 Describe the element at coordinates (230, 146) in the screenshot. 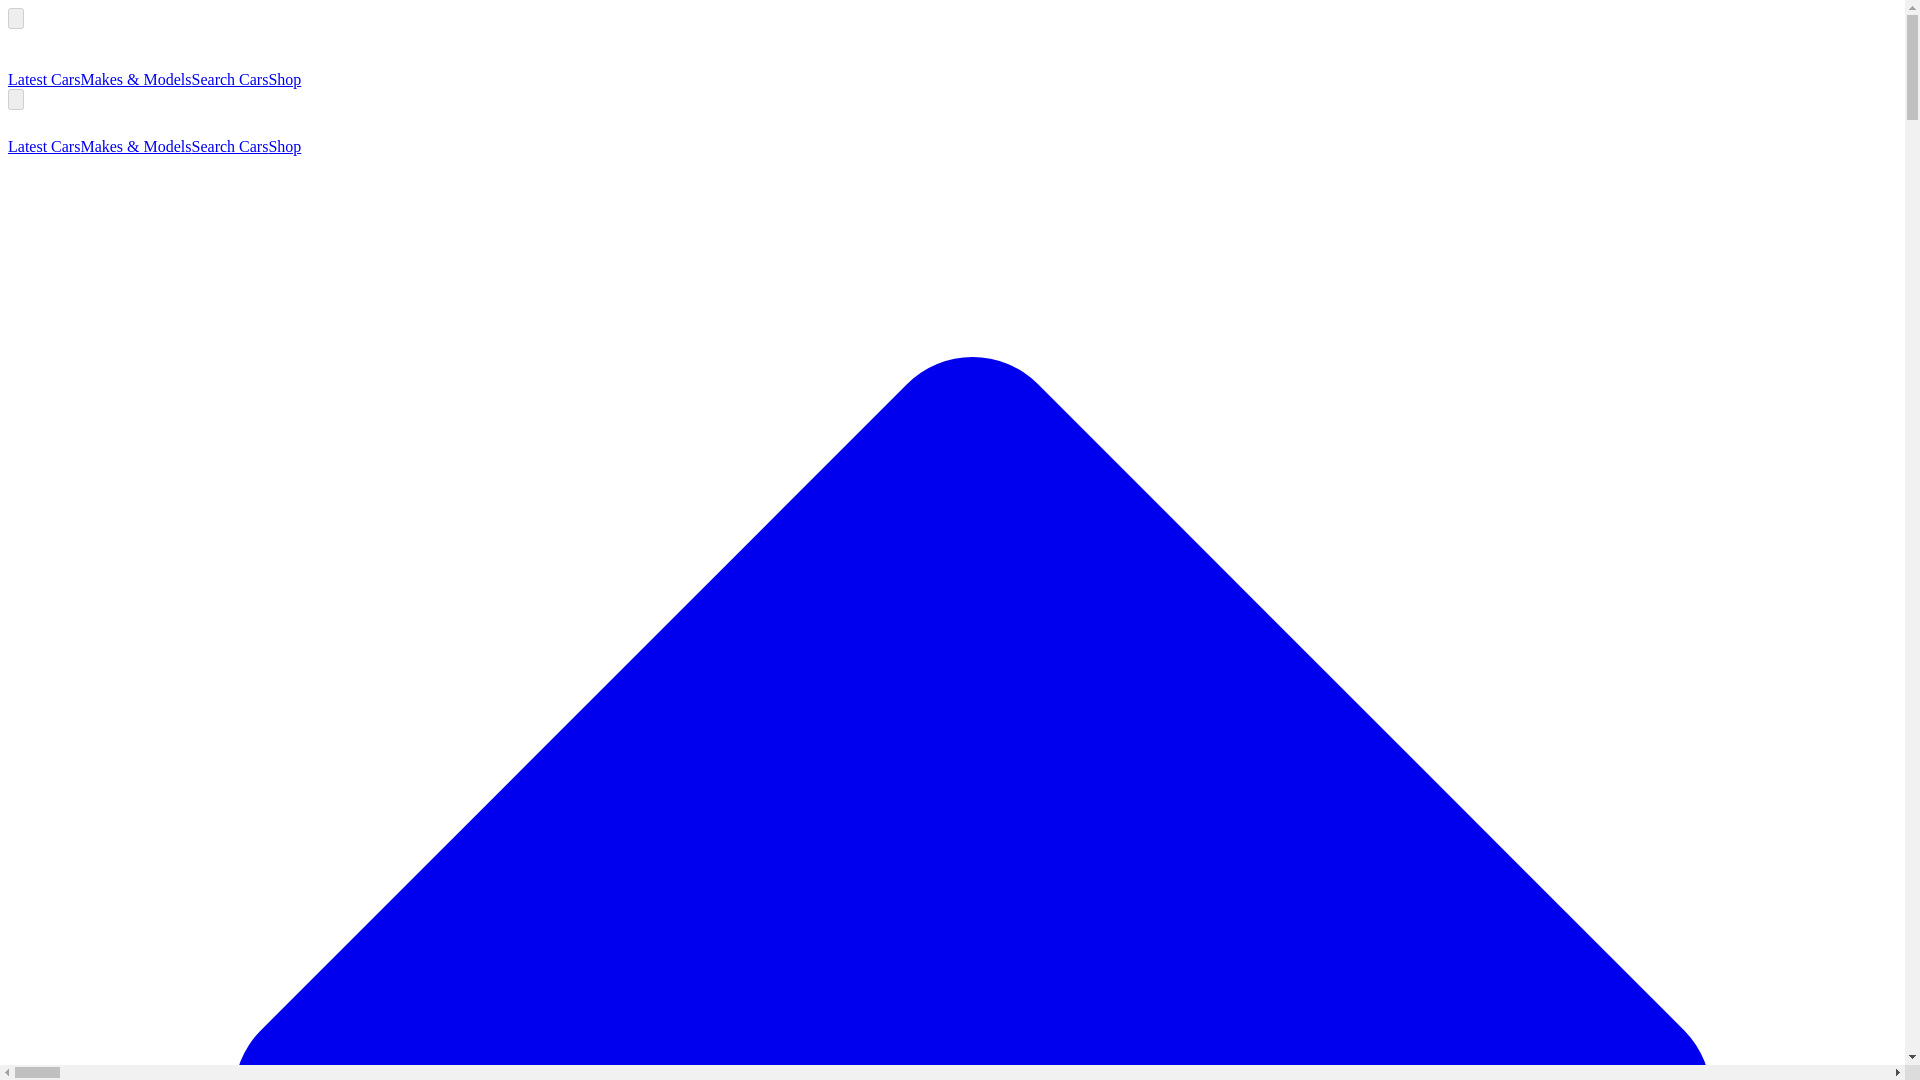

I see `Search Cars` at that location.